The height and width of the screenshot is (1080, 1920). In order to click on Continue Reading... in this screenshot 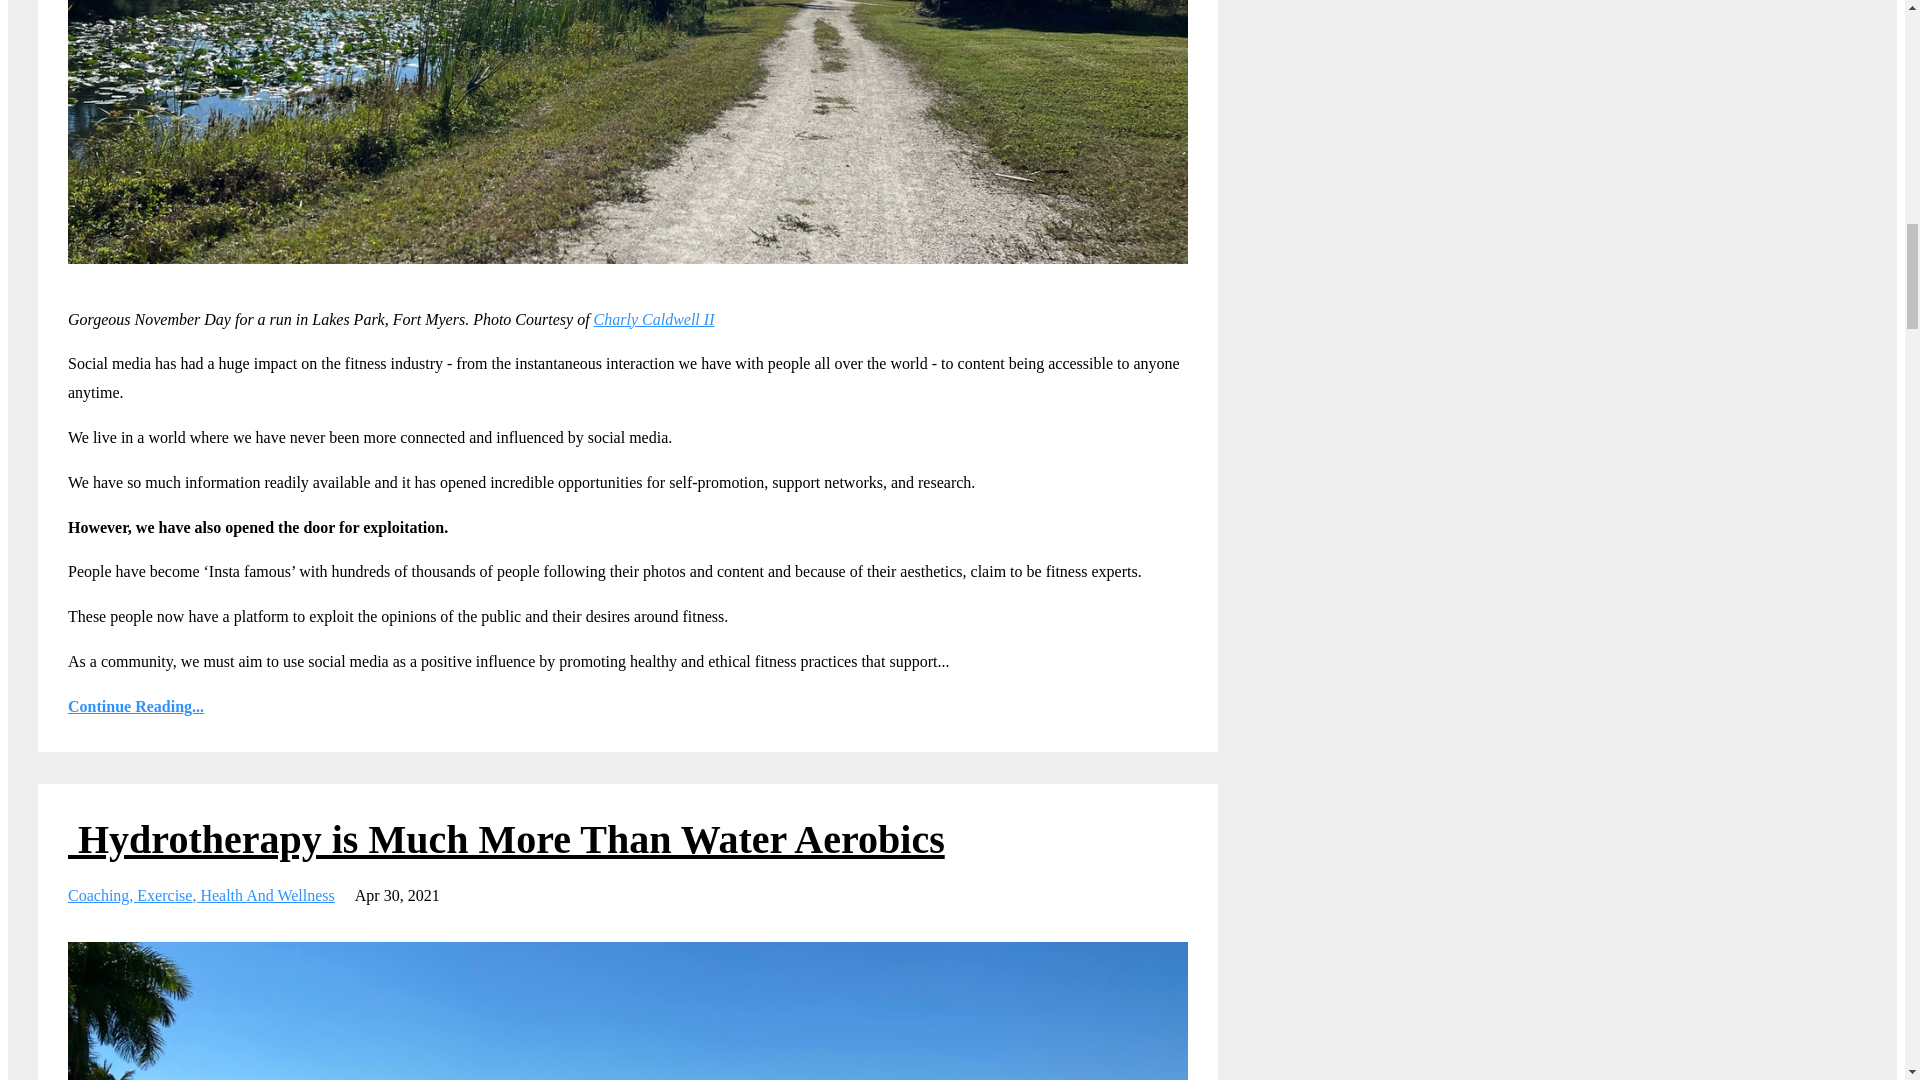, I will do `click(628, 708)`.